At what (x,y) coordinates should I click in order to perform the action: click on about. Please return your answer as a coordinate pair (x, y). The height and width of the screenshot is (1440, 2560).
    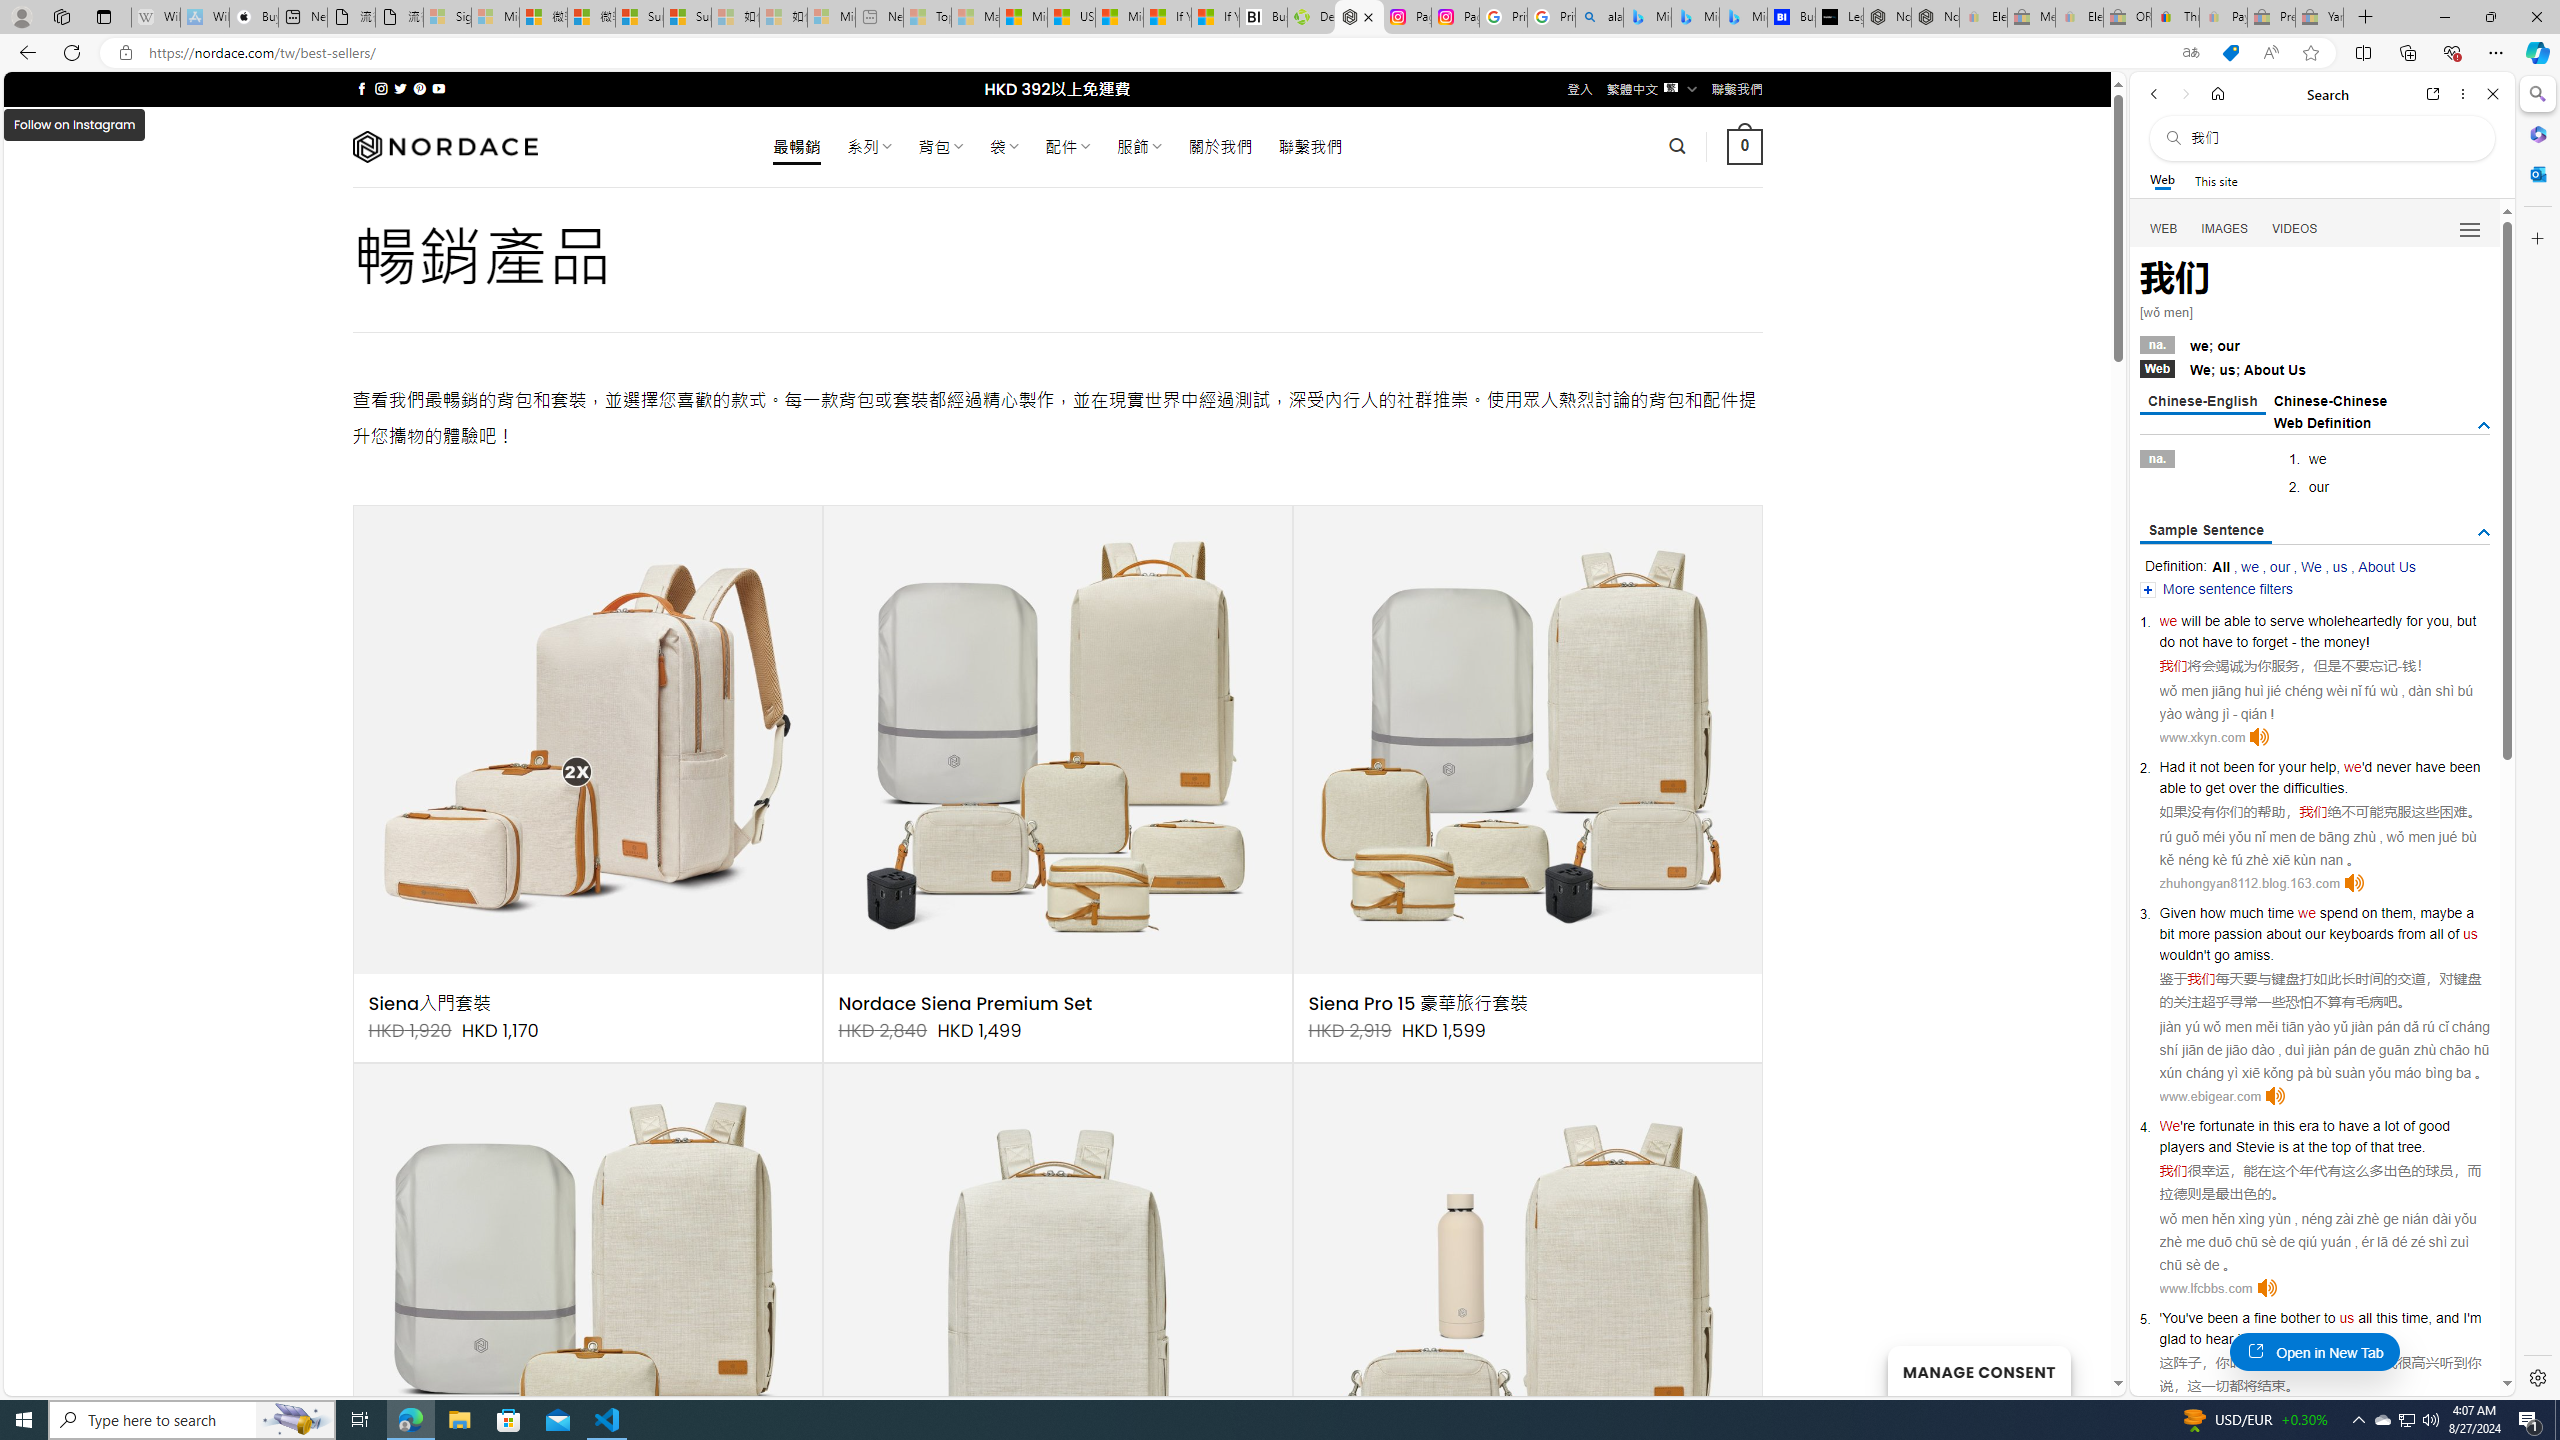
    Looking at the image, I should click on (2283, 933).